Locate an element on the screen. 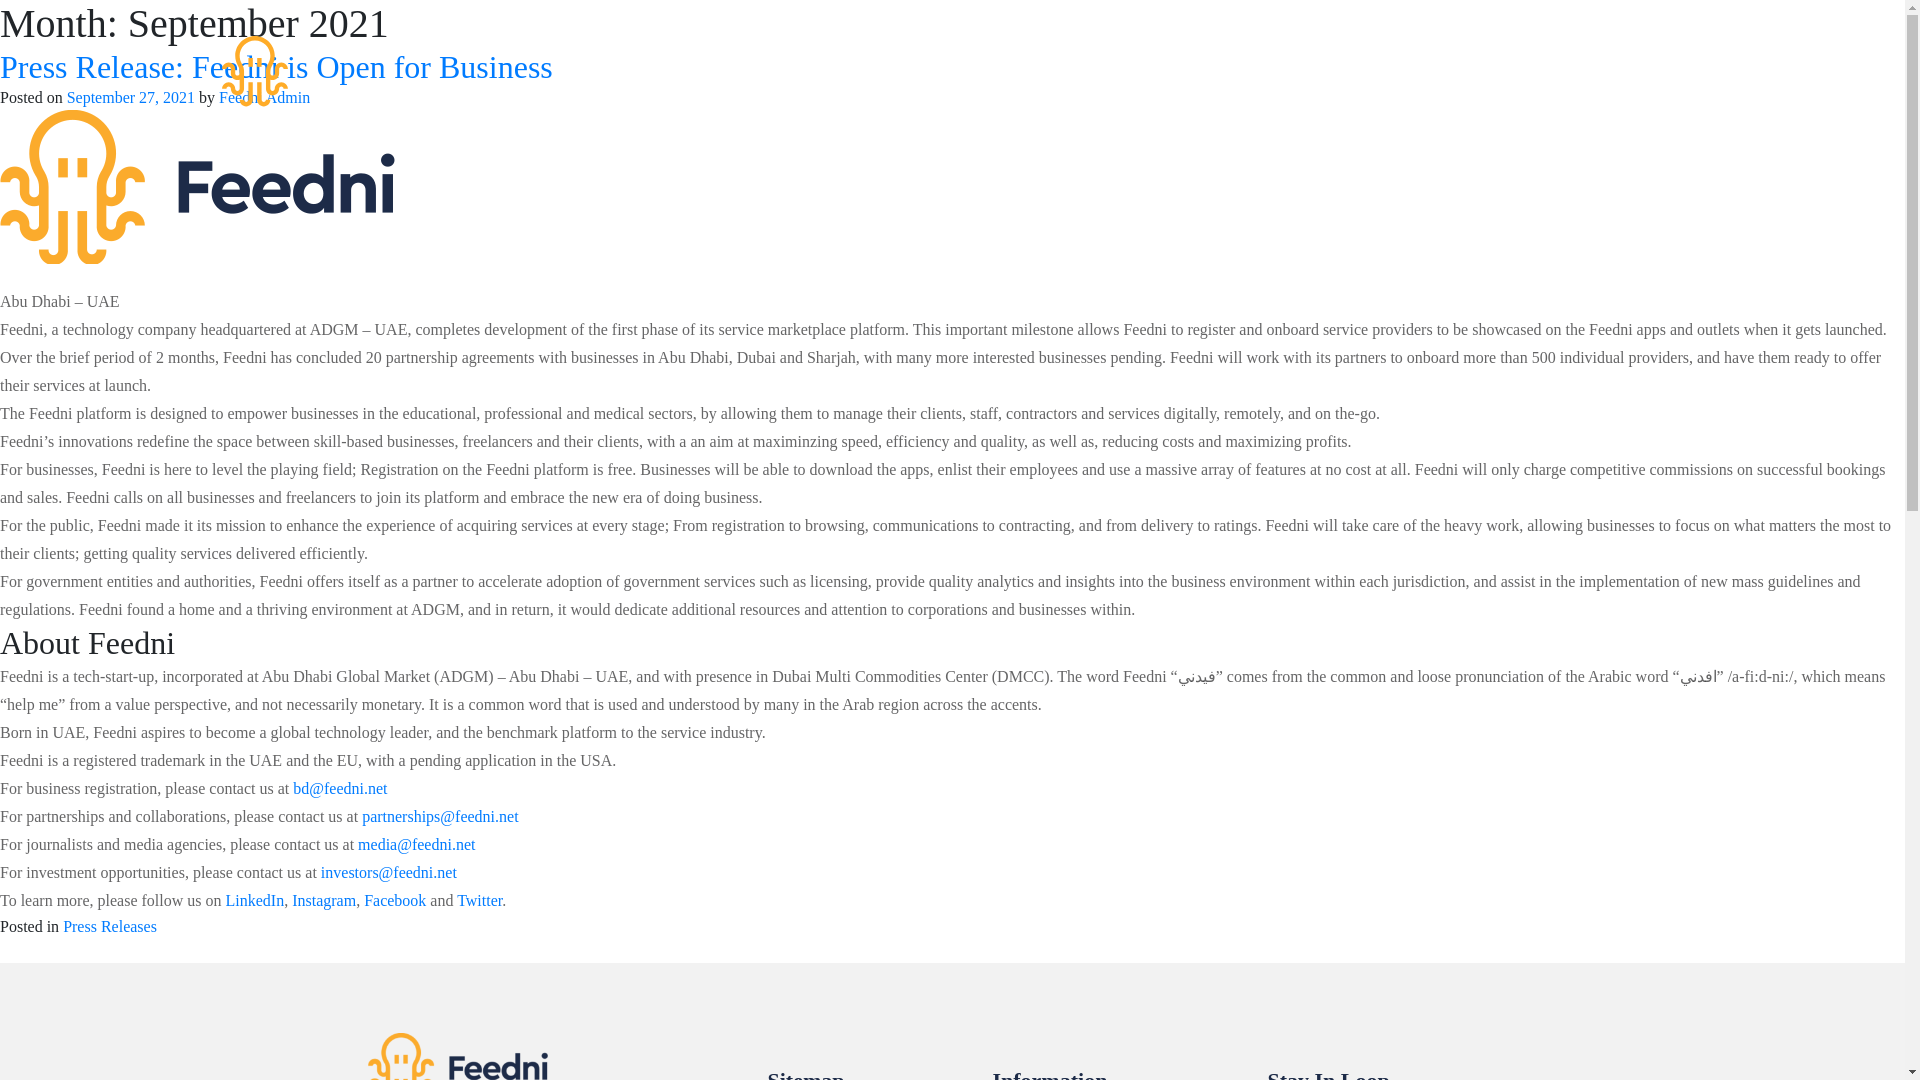 The width and height of the screenshot is (1920, 1080). Press Releases is located at coordinates (110, 926).